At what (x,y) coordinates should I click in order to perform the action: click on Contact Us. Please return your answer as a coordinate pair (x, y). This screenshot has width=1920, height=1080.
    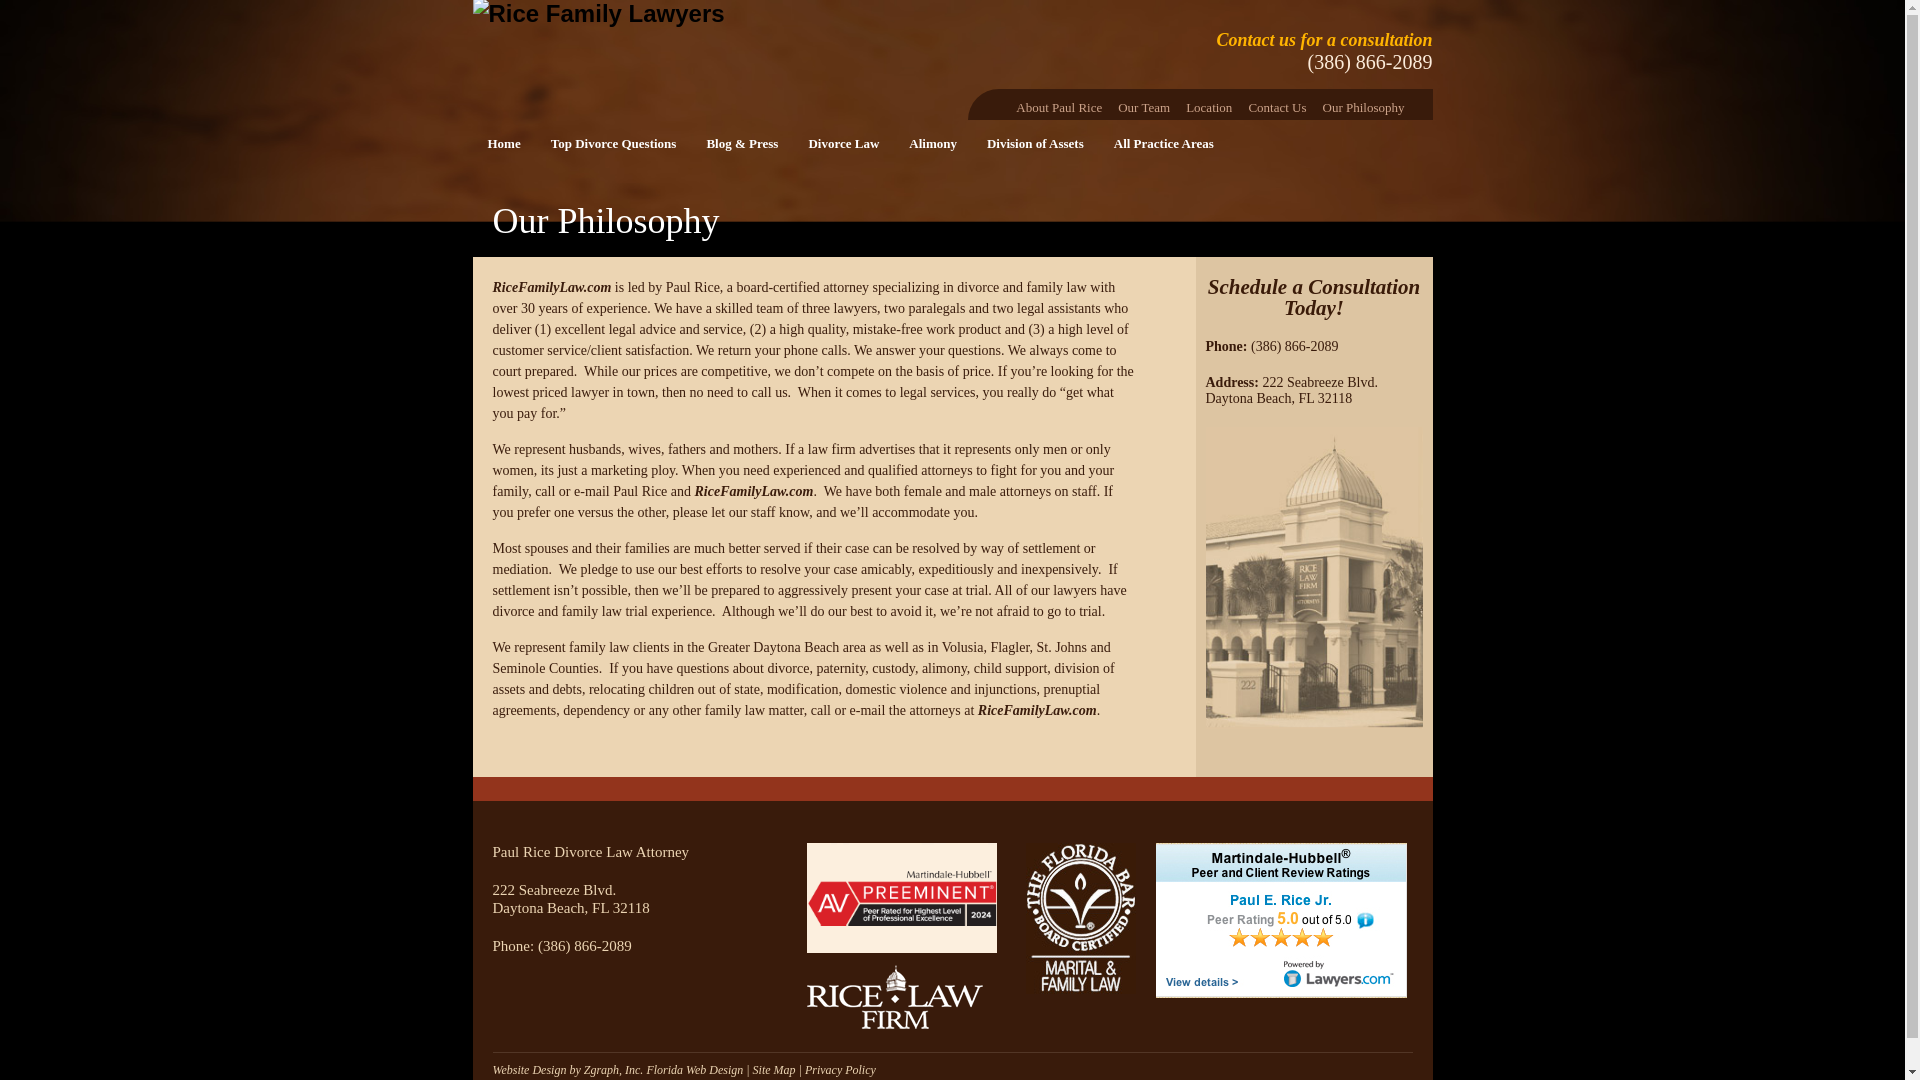
    Looking at the image, I should click on (1276, 104).